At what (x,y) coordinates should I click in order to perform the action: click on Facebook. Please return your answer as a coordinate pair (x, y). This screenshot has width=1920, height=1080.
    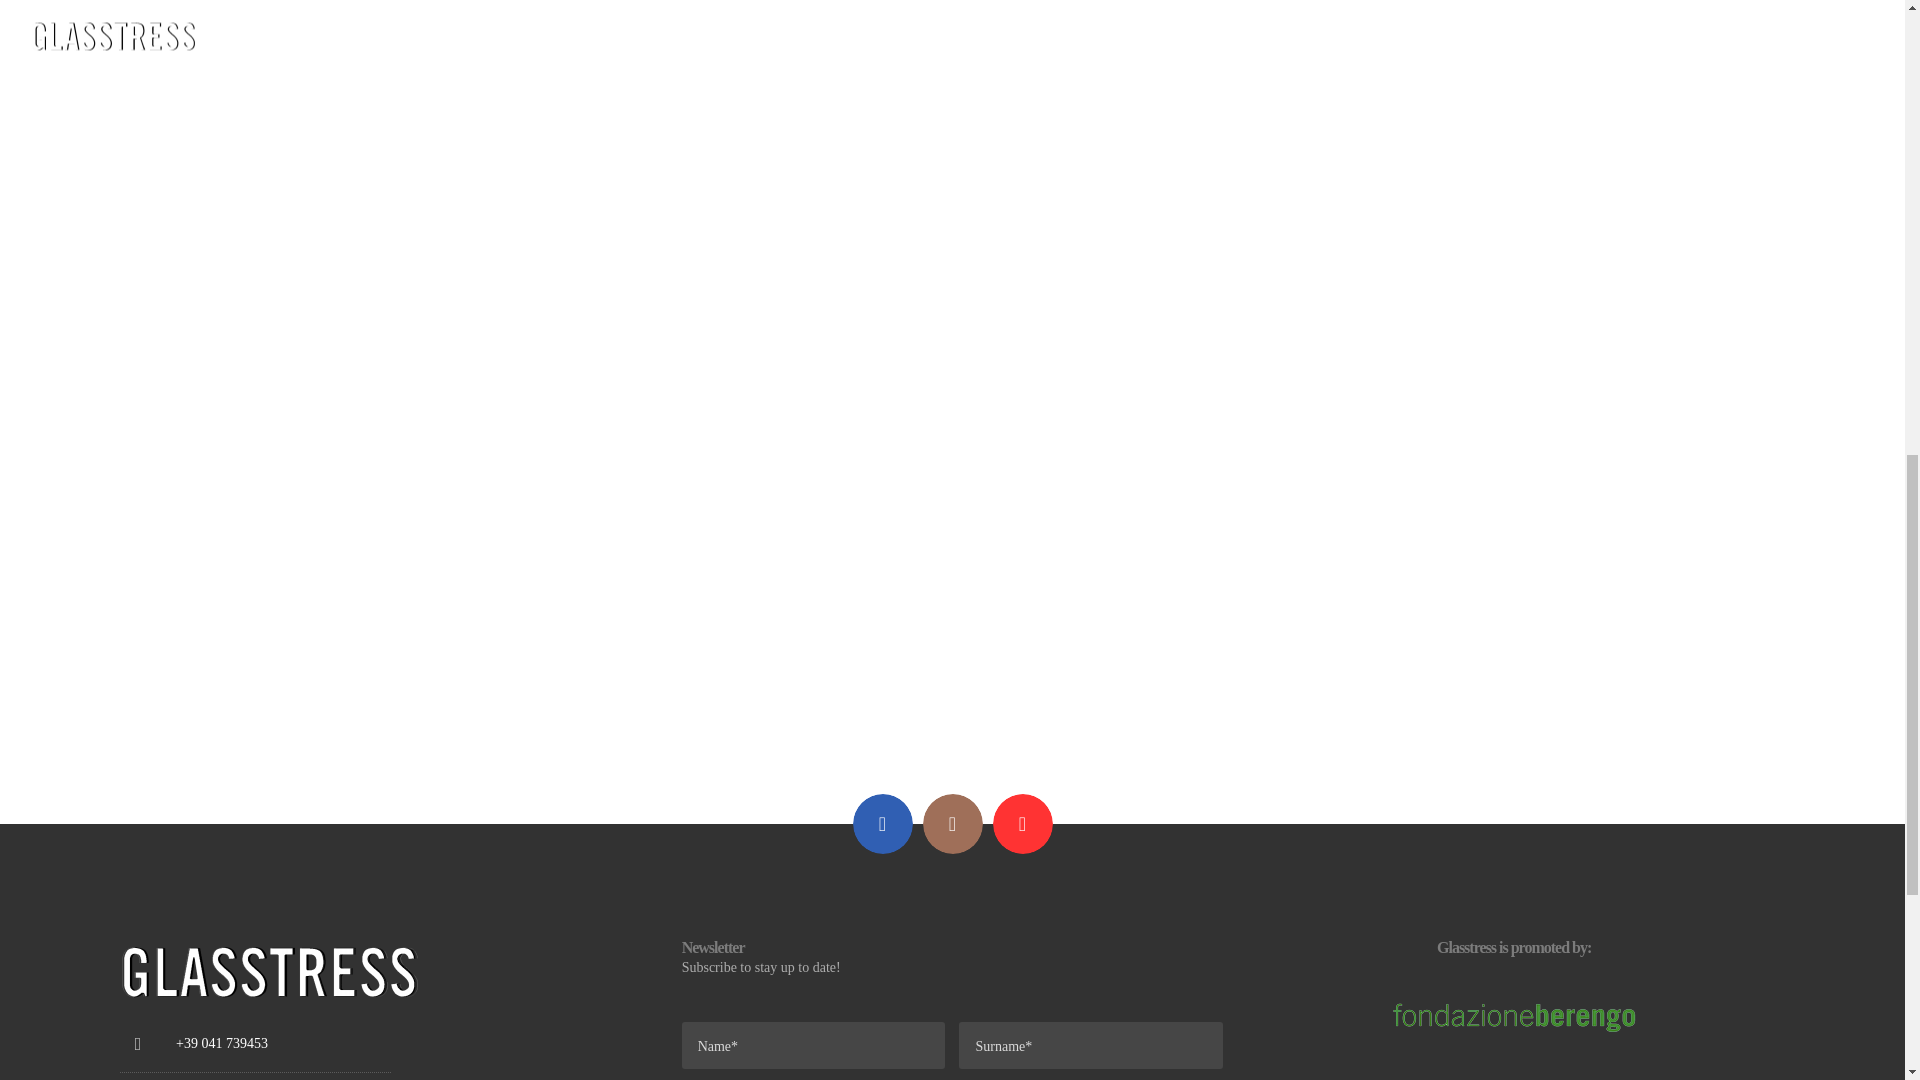
    Looking at the image, I should click on (882, 824).